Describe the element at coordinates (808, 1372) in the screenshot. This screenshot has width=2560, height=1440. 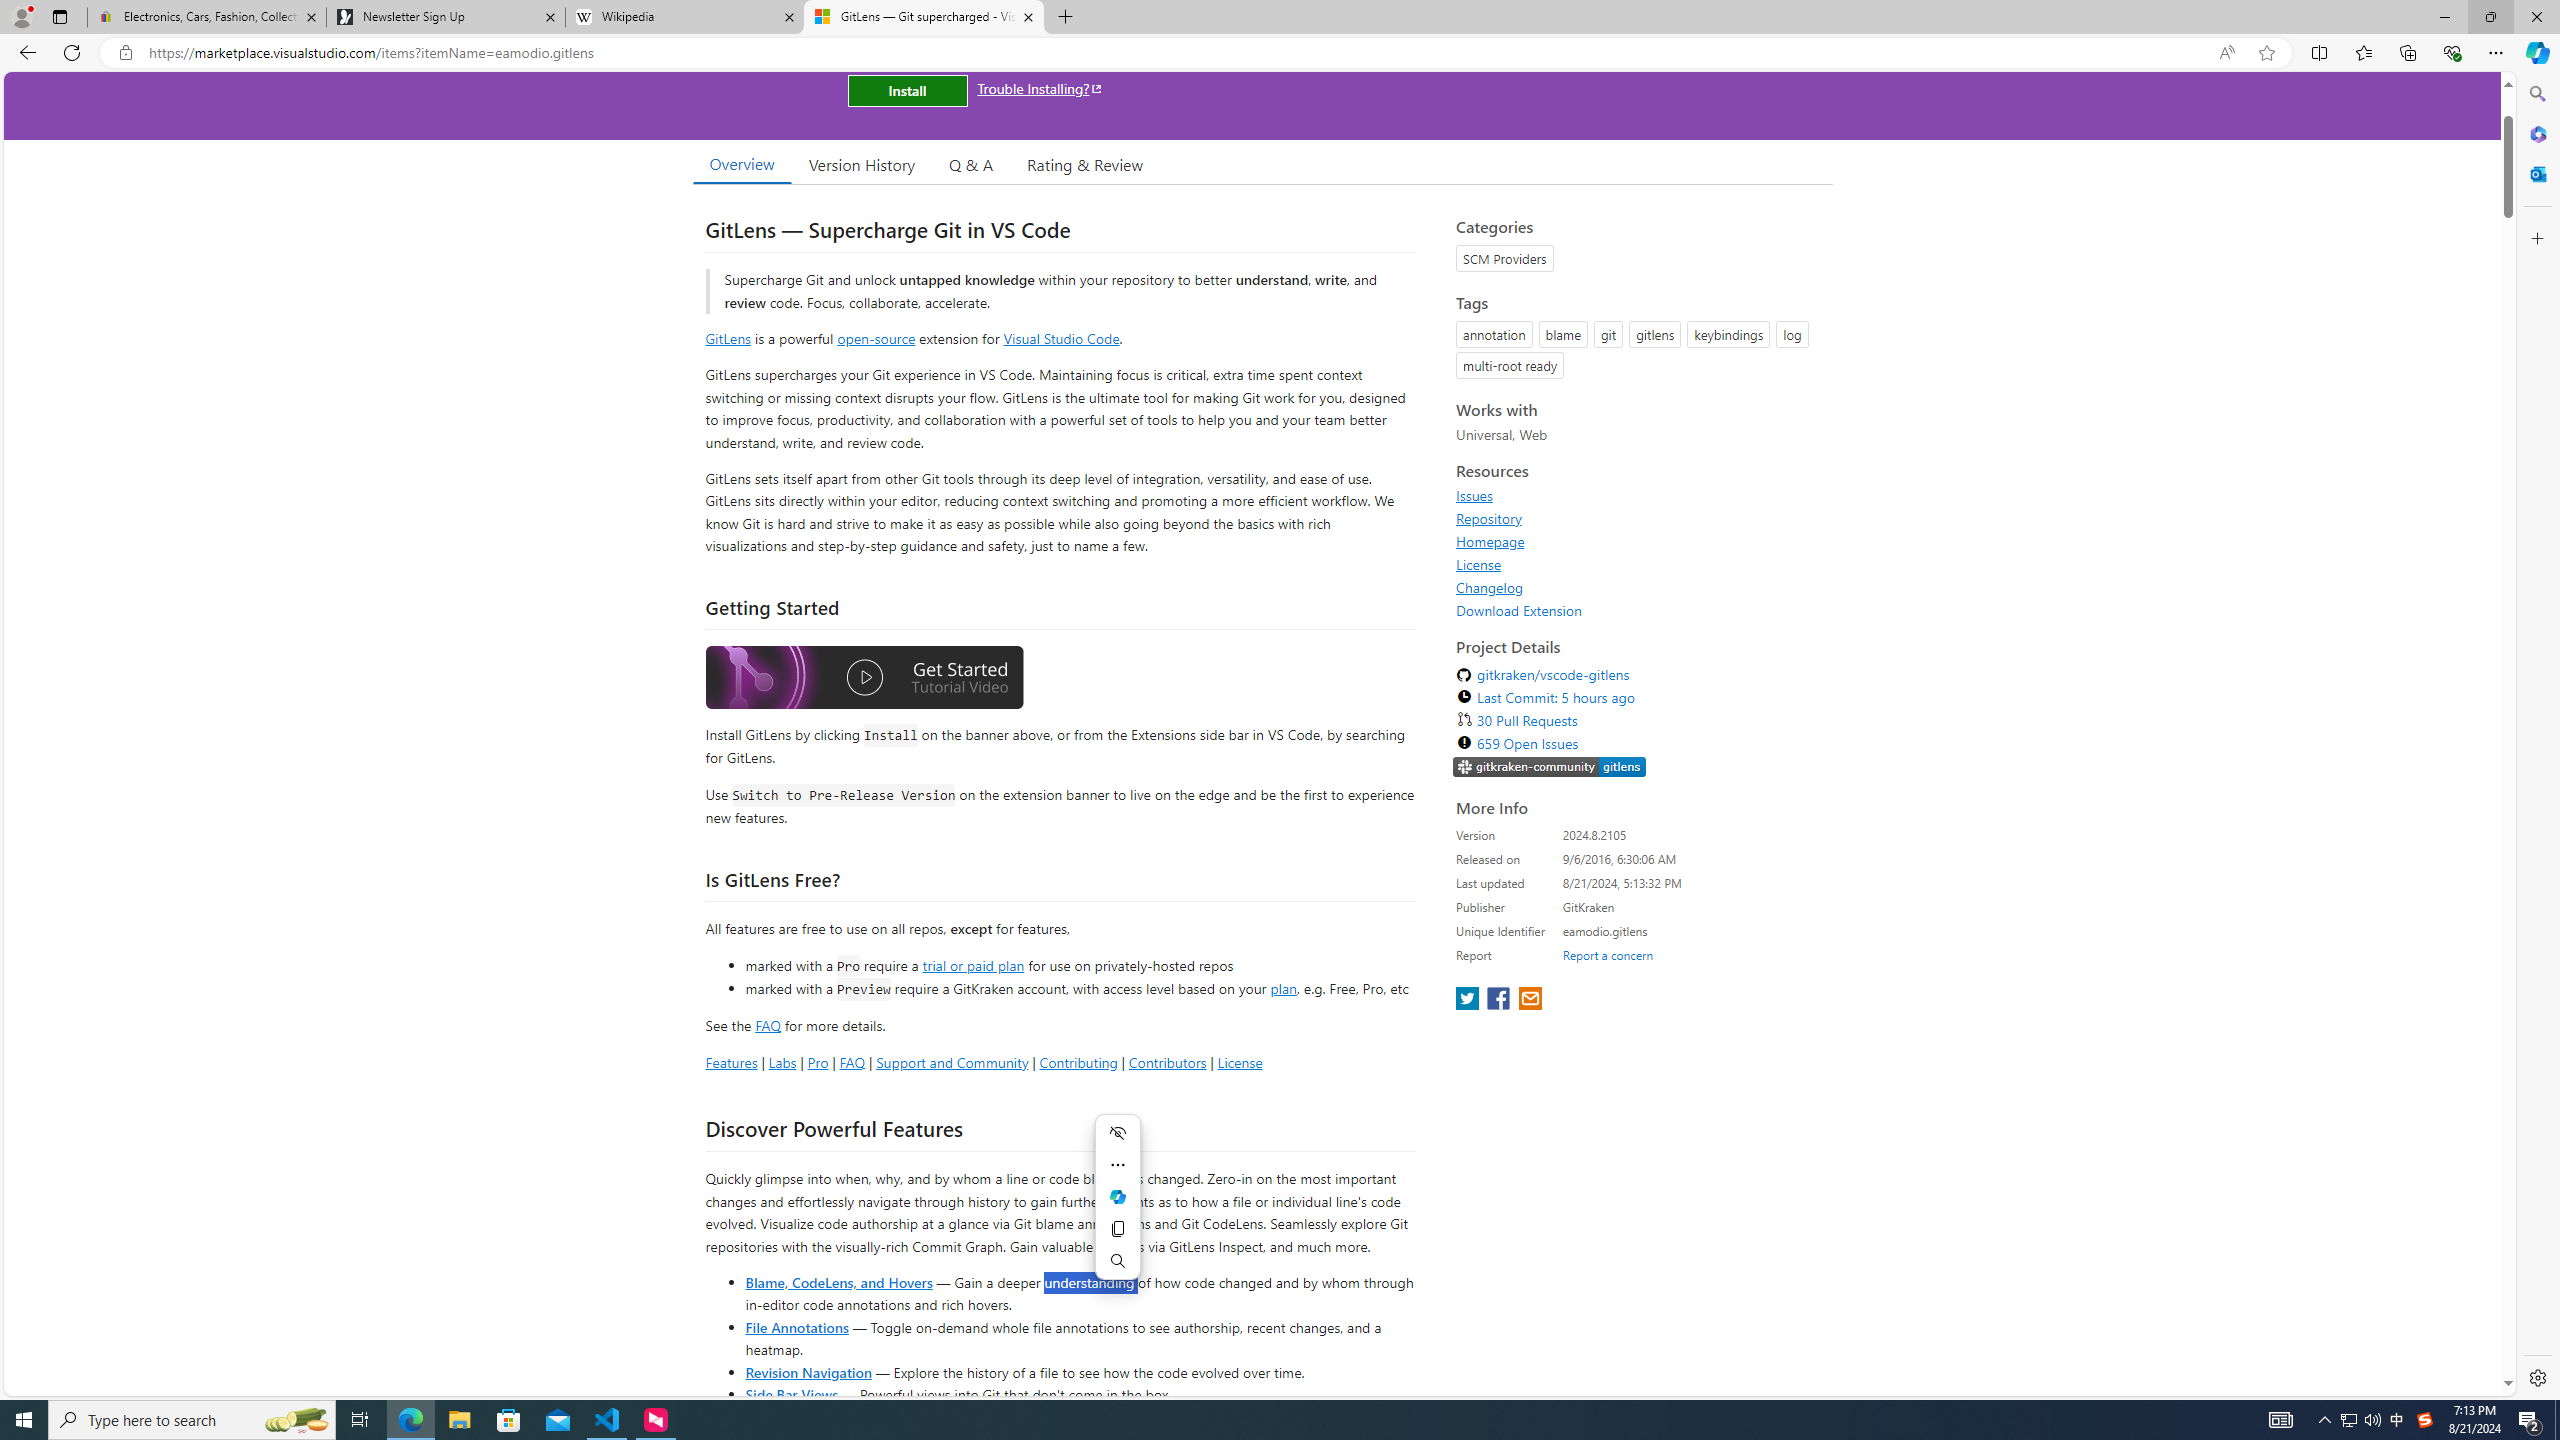
I see `Revision Navigation` at that location.